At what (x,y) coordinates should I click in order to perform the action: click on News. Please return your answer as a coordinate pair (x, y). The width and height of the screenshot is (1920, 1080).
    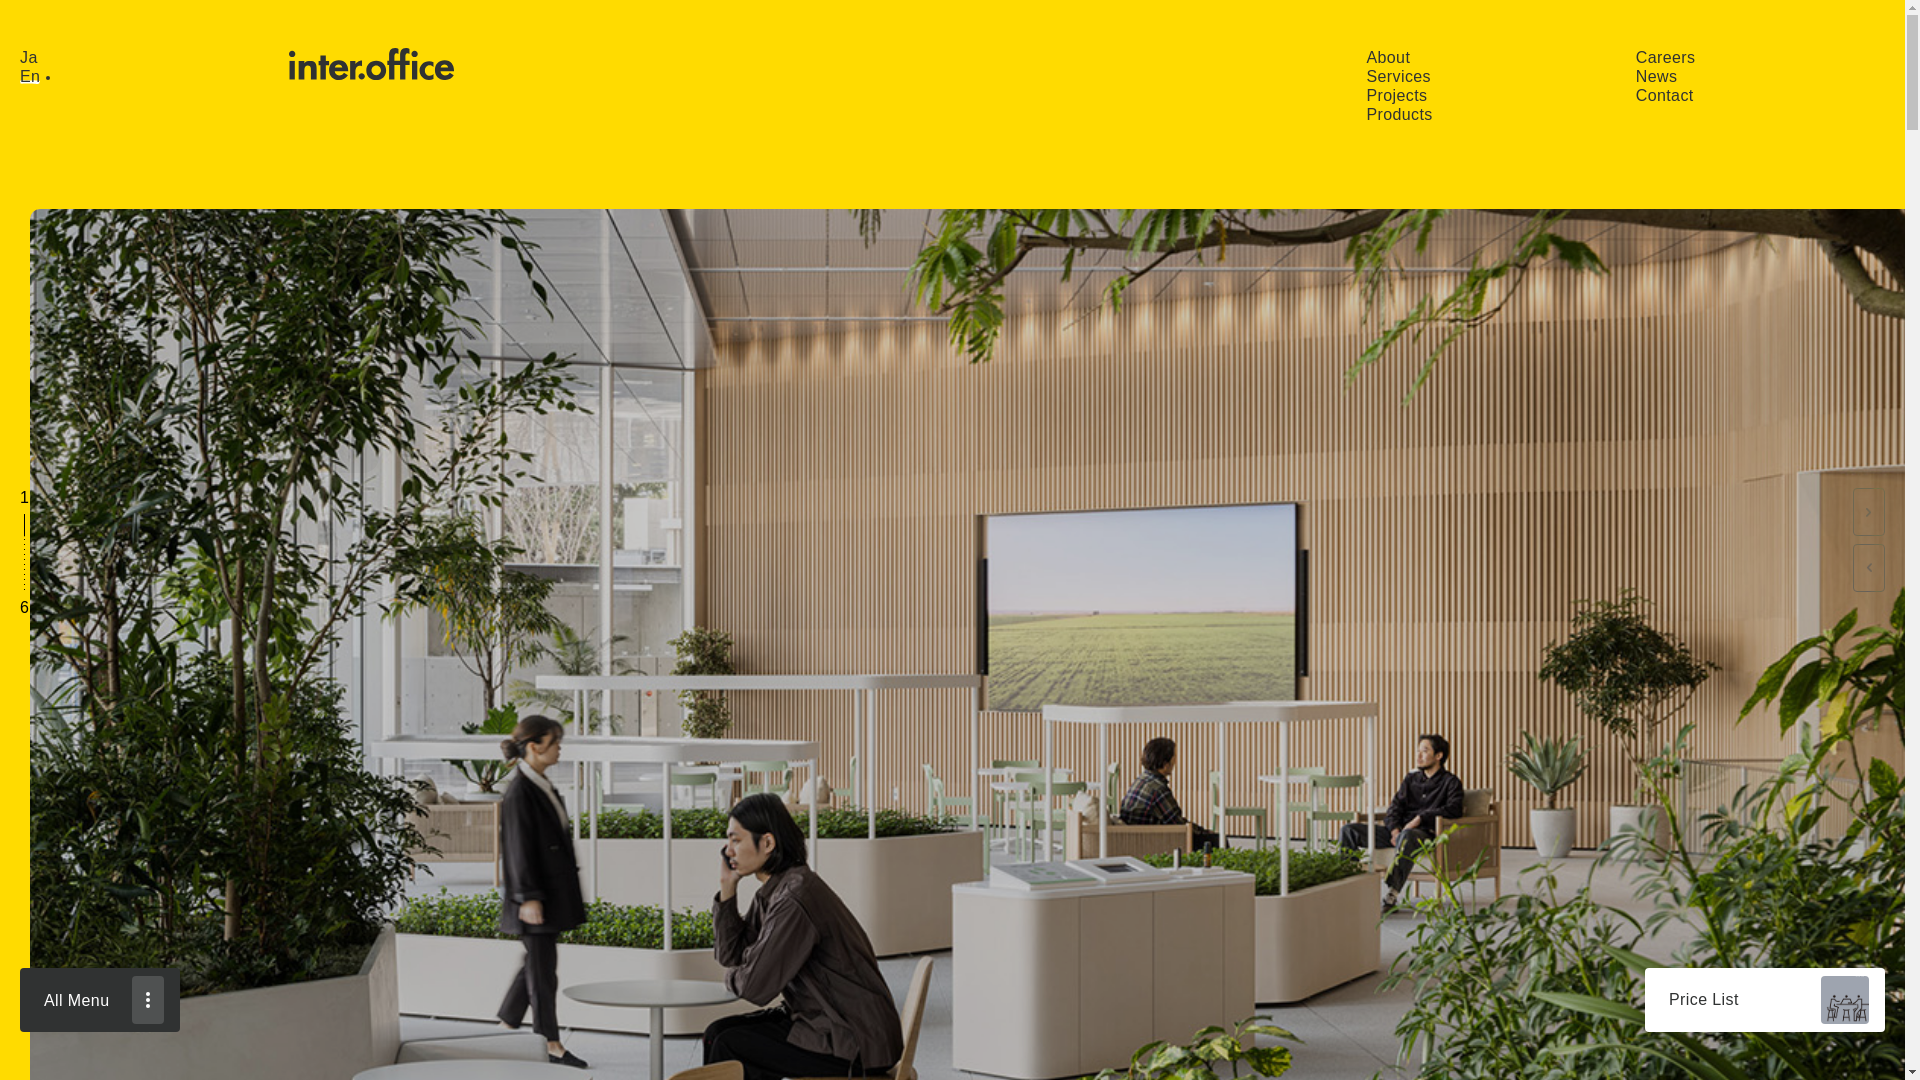
    Looking at the image, I should click on (1662, 76).